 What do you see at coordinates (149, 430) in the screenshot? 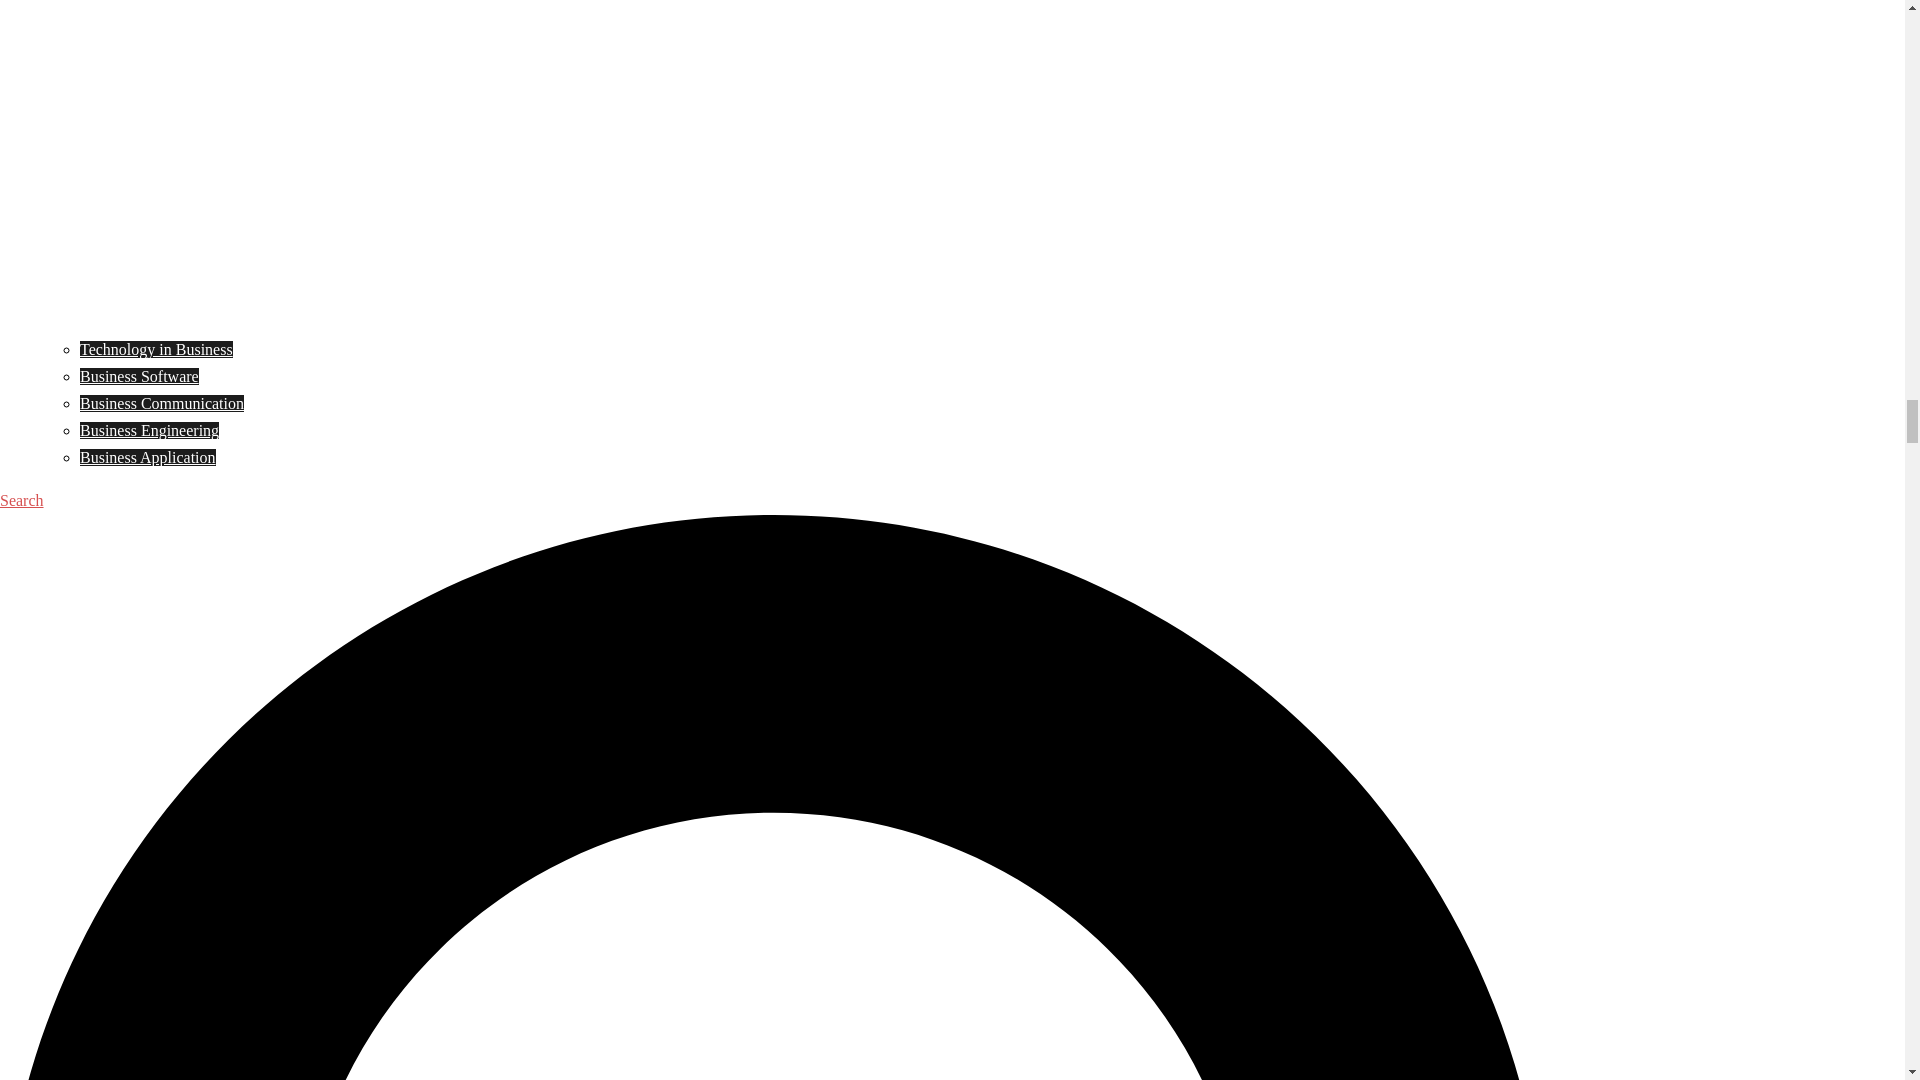
I see `Business Engineering` at bounding box center [149, 430].